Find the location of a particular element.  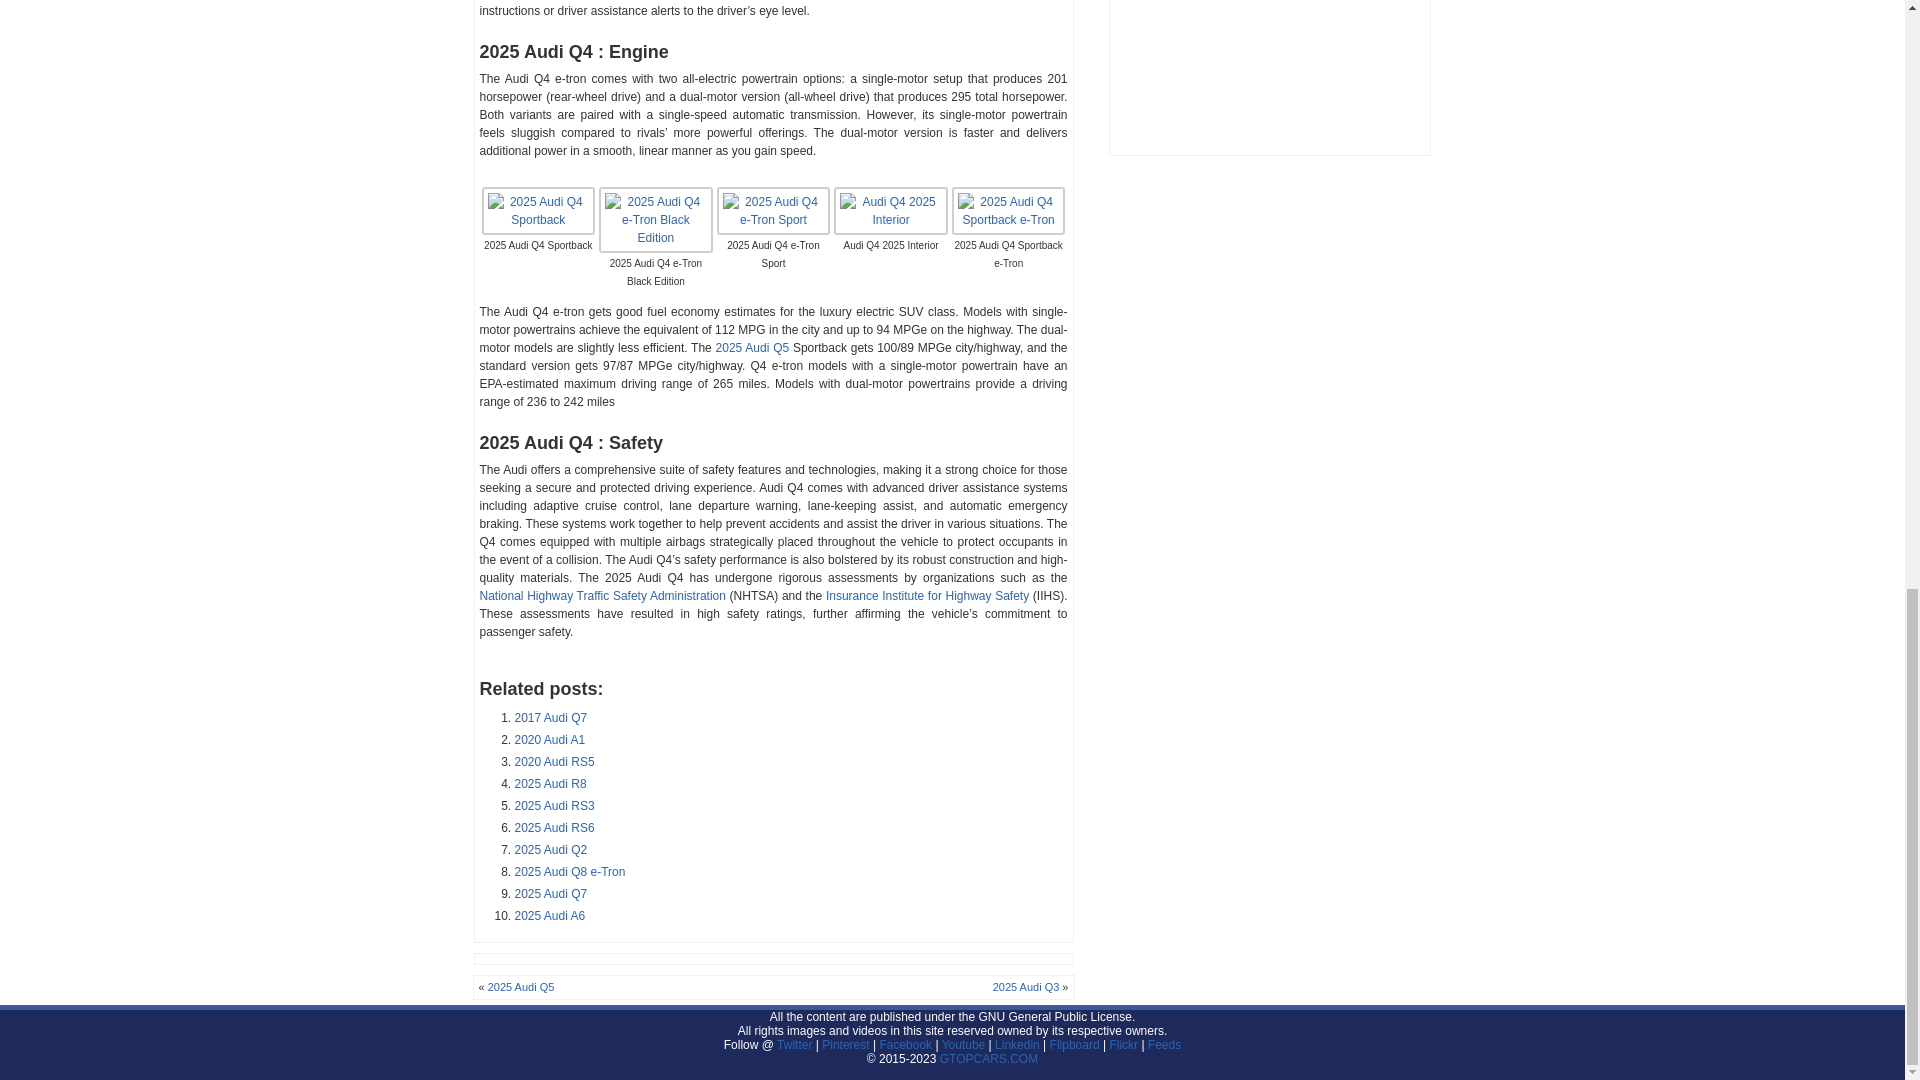

2025 Audi Q5 is located at coordinates (752, 348).